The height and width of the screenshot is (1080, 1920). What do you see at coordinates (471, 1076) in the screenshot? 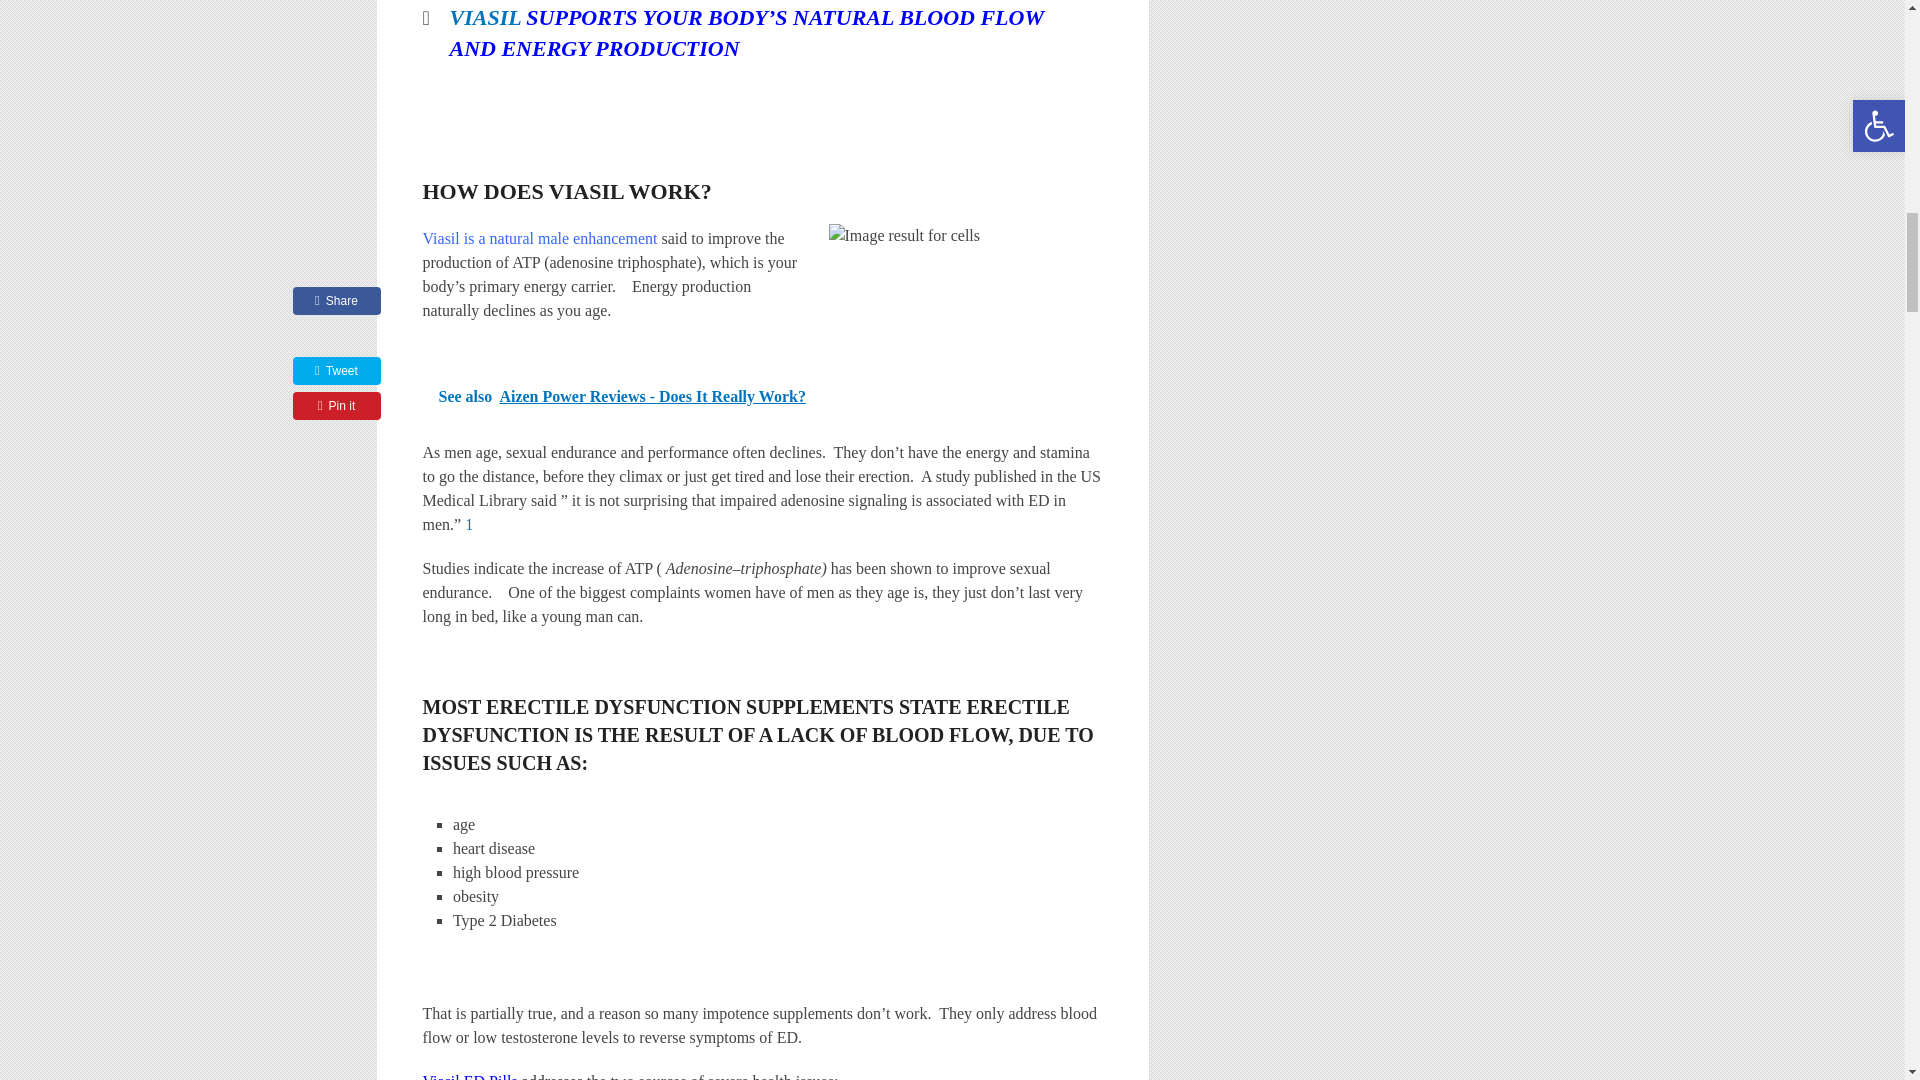
I see `Viasil ED Pills` at bounding box center [471, 1076].